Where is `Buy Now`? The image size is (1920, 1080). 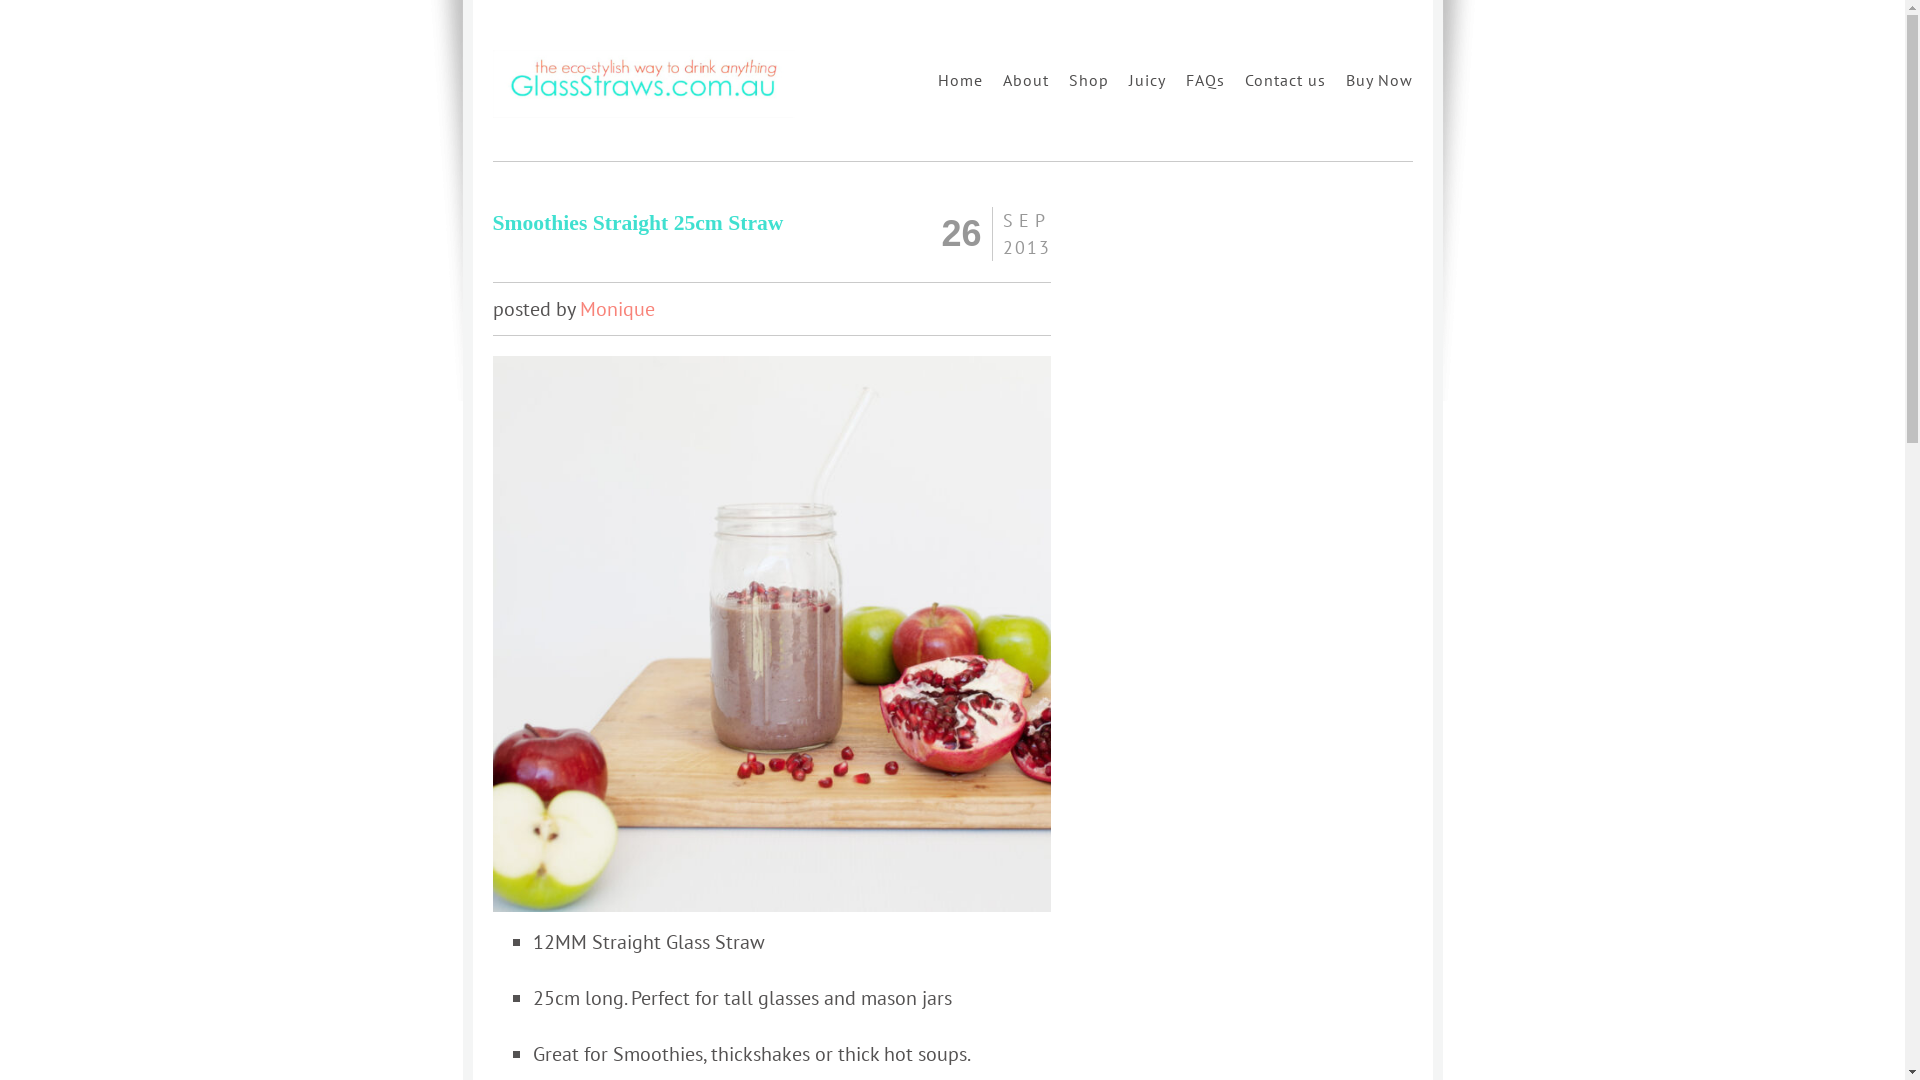 Buy Now is located at coordinates (1380, 80).